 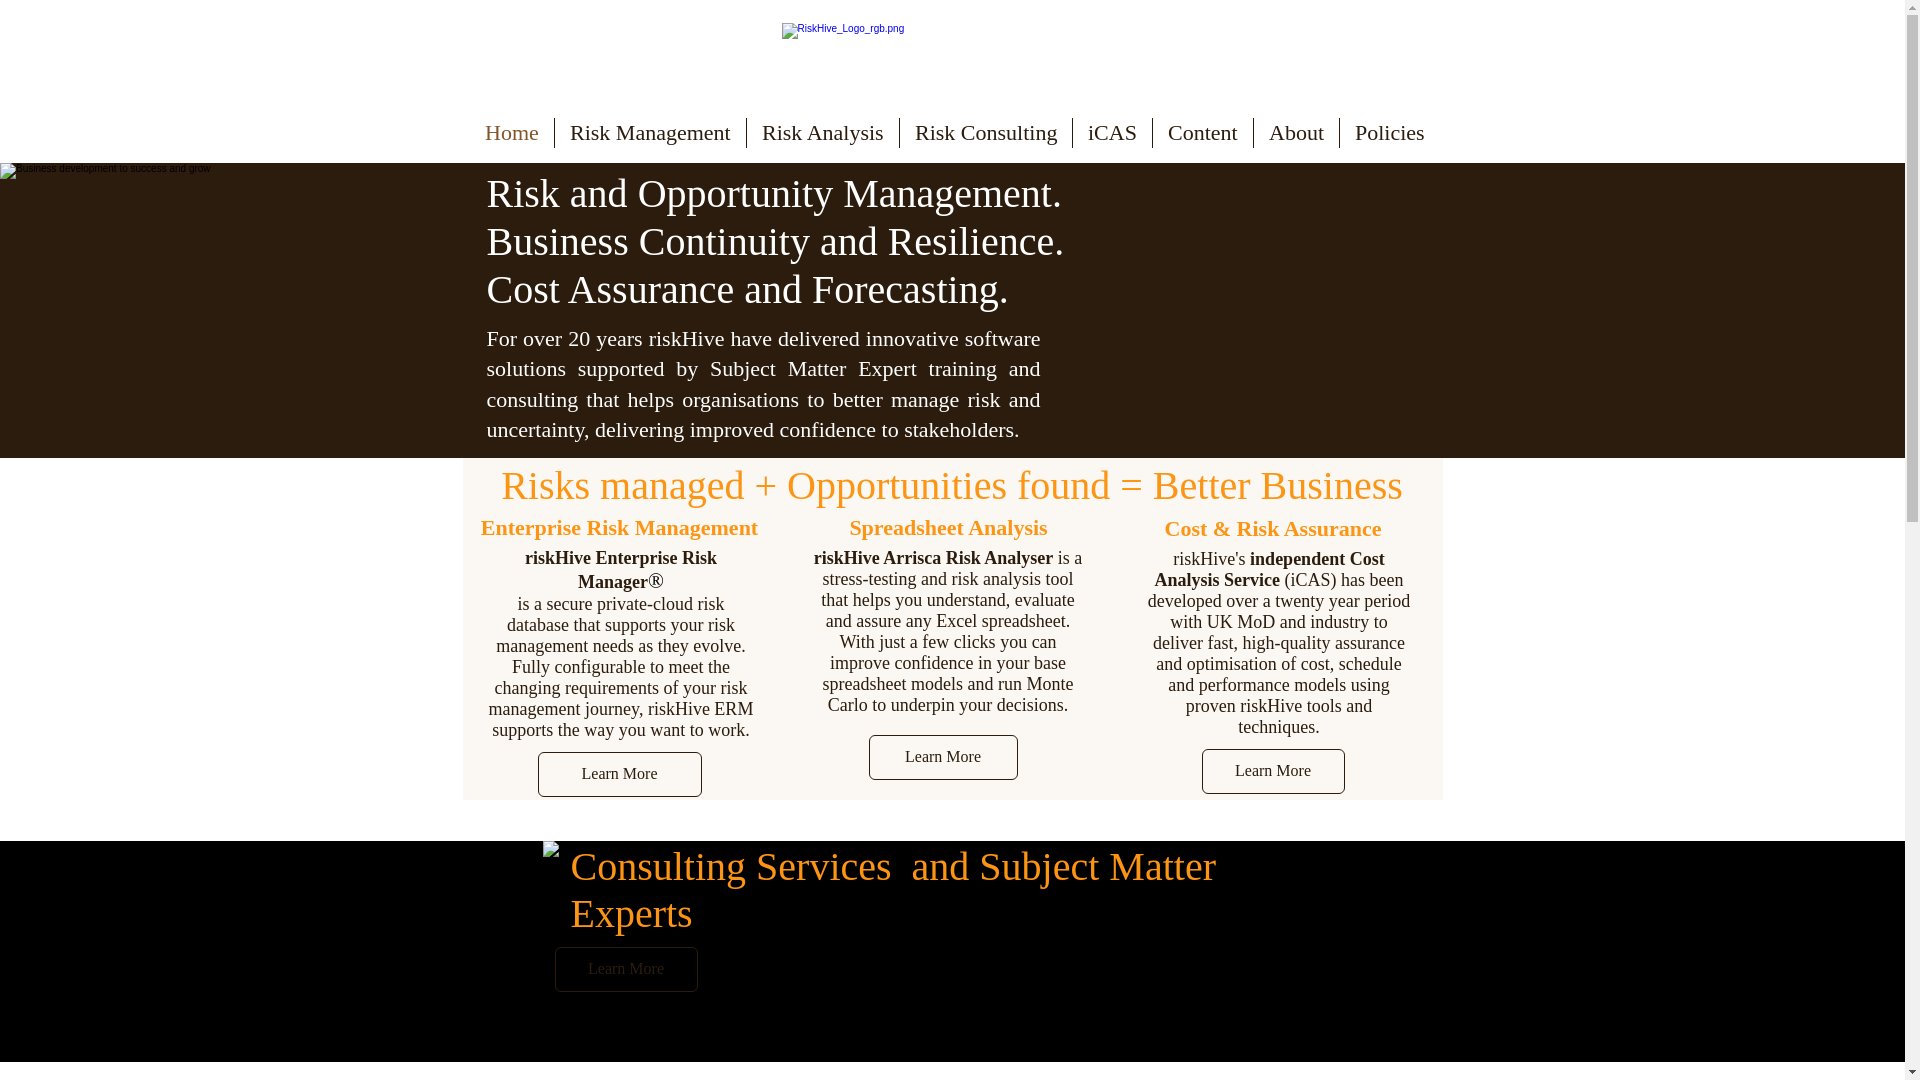 What do you see at coordinates (1390, 132) in the screenshot?
I see `Policies` at bounding box center [1390, 132].